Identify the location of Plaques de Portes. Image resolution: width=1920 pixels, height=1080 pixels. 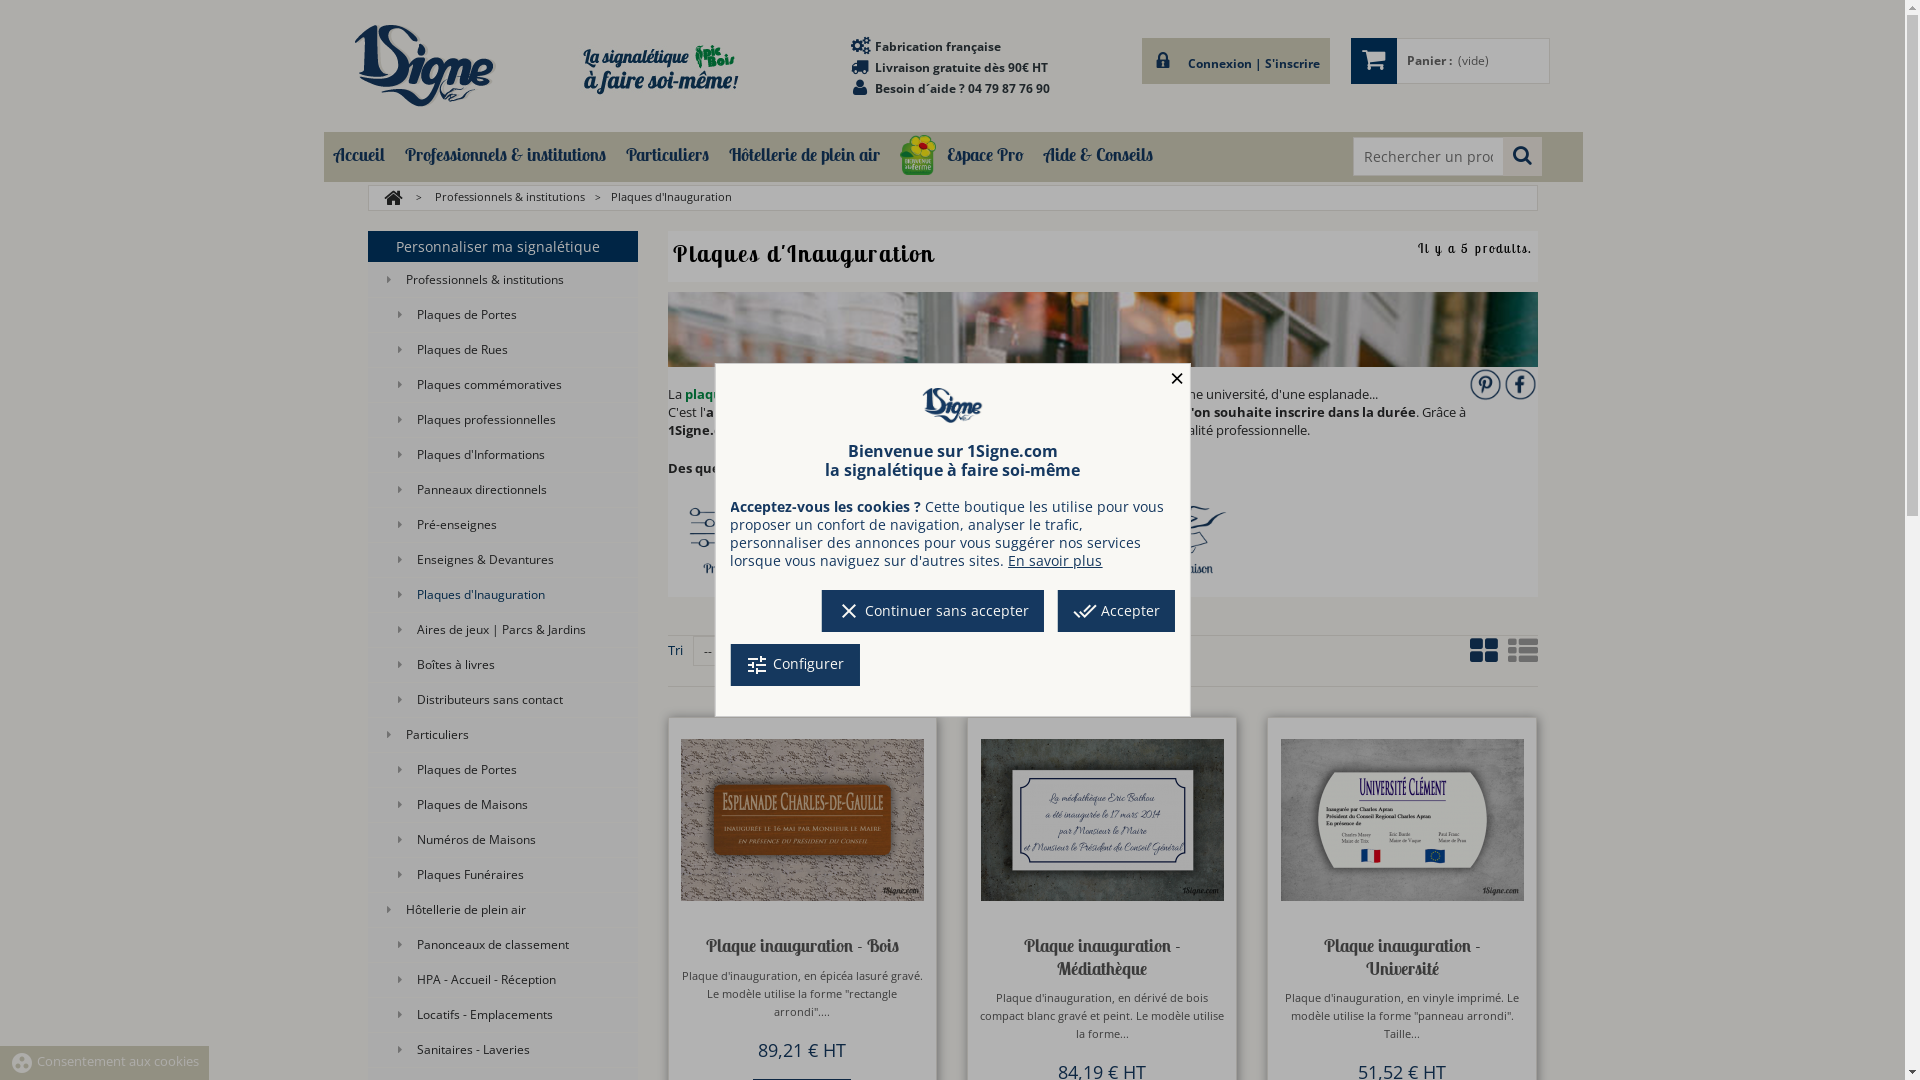
(503, 315).